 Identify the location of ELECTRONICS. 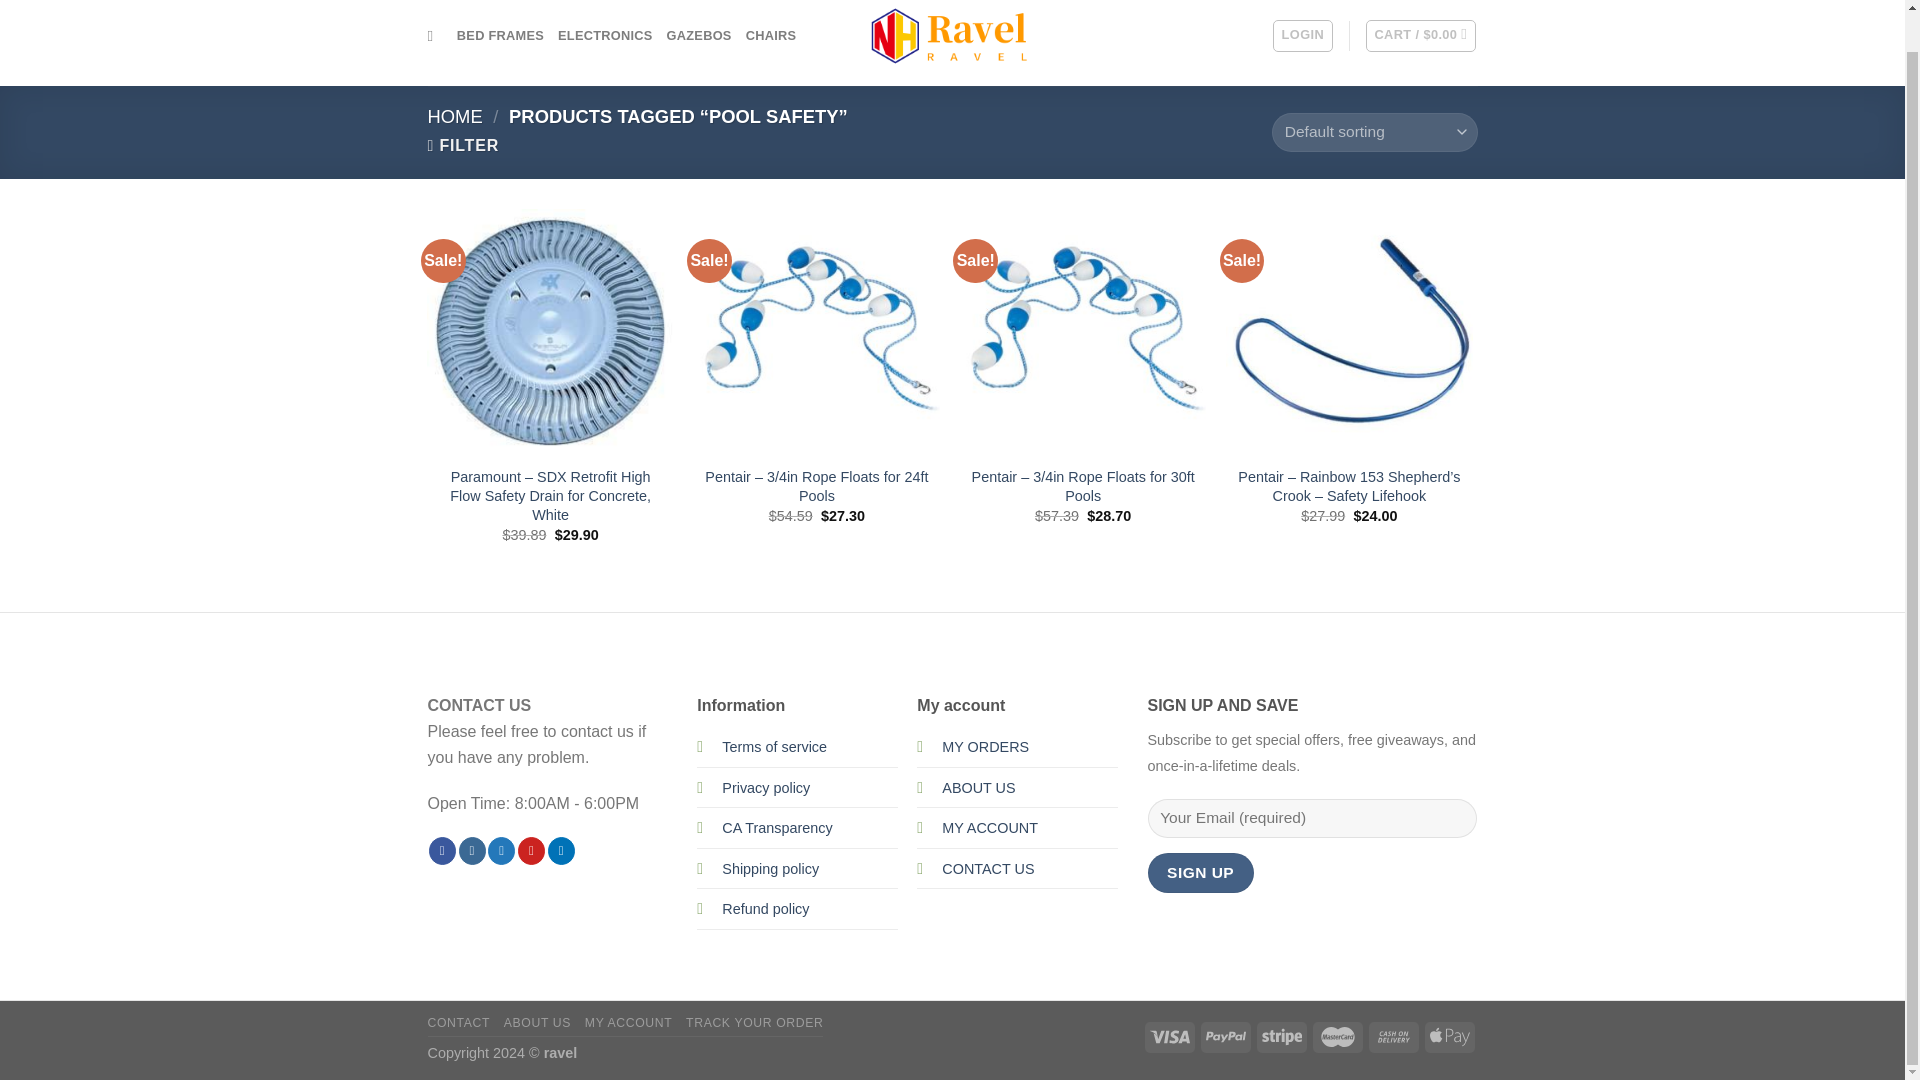
(605, 36).